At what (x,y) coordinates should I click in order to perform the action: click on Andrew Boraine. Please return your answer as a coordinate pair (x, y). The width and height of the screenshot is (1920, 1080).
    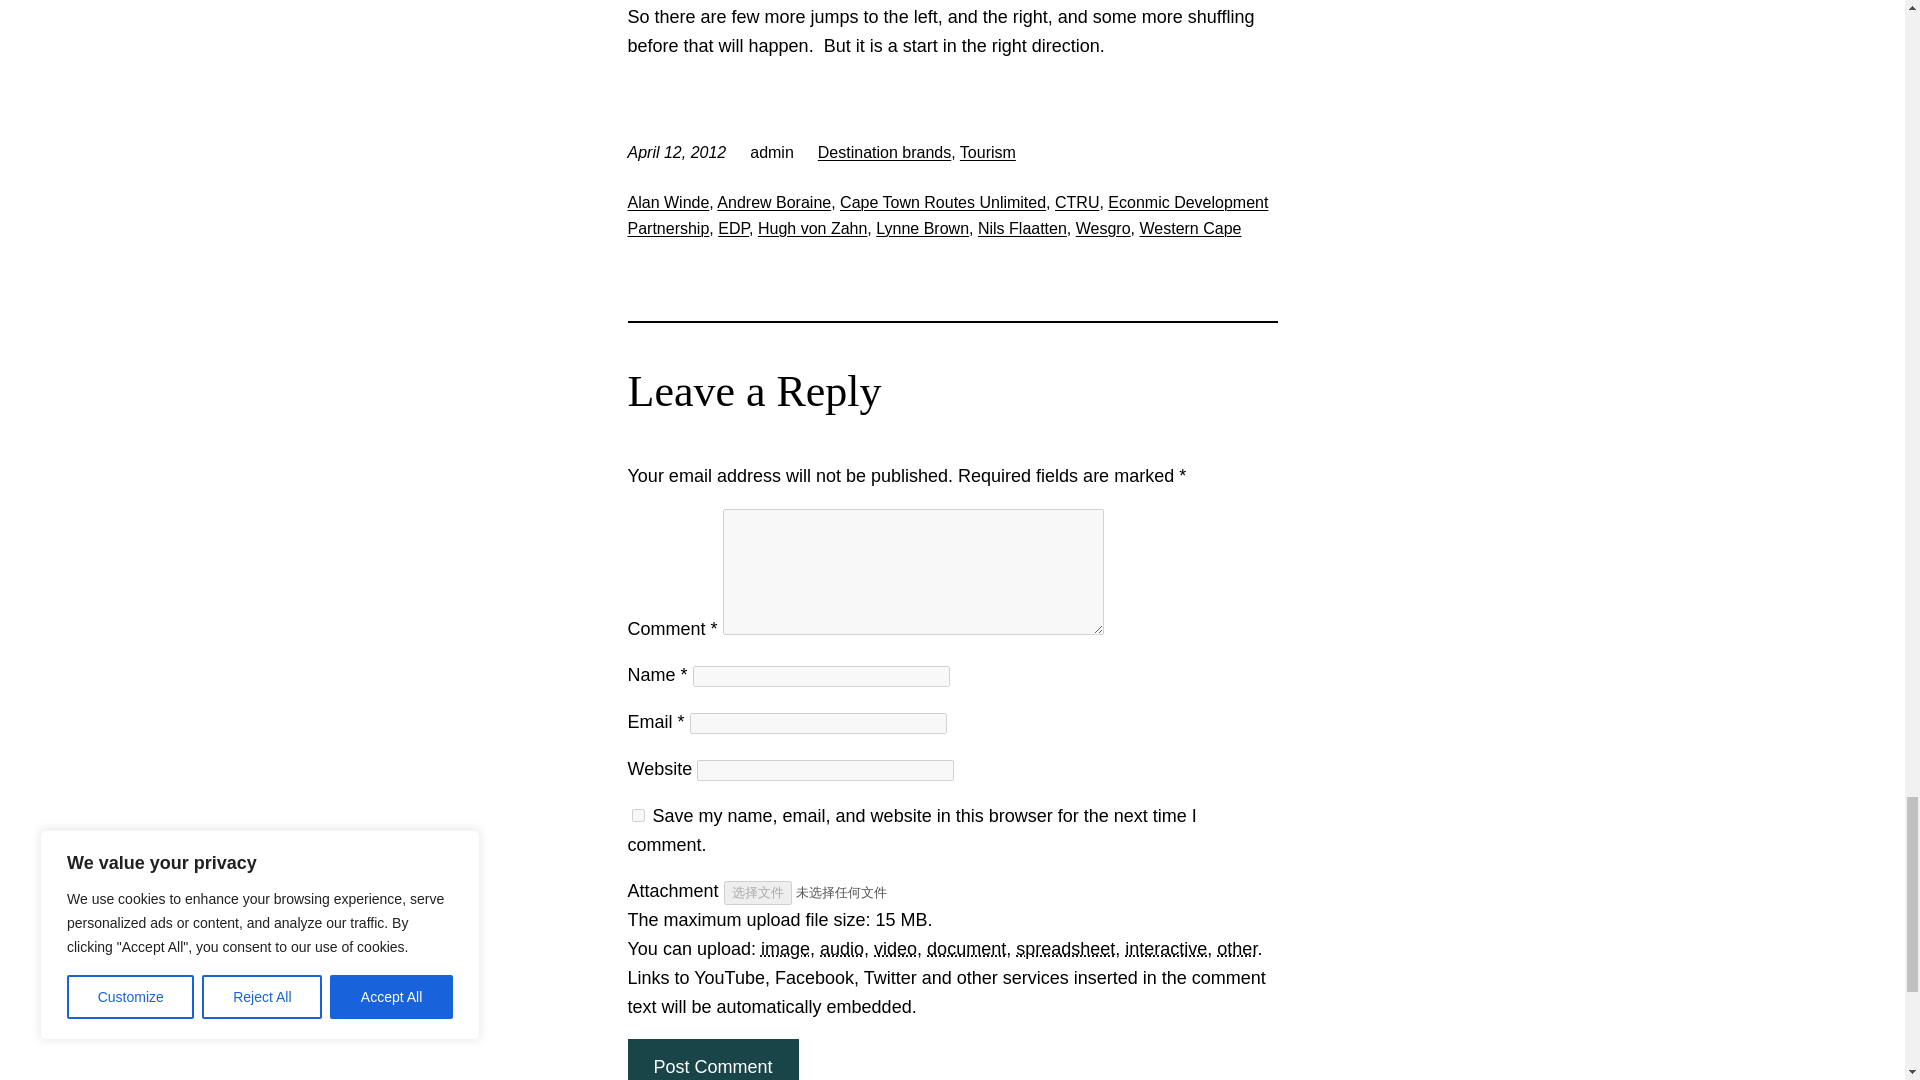
    Looking at the image, I should click on (774, 202).